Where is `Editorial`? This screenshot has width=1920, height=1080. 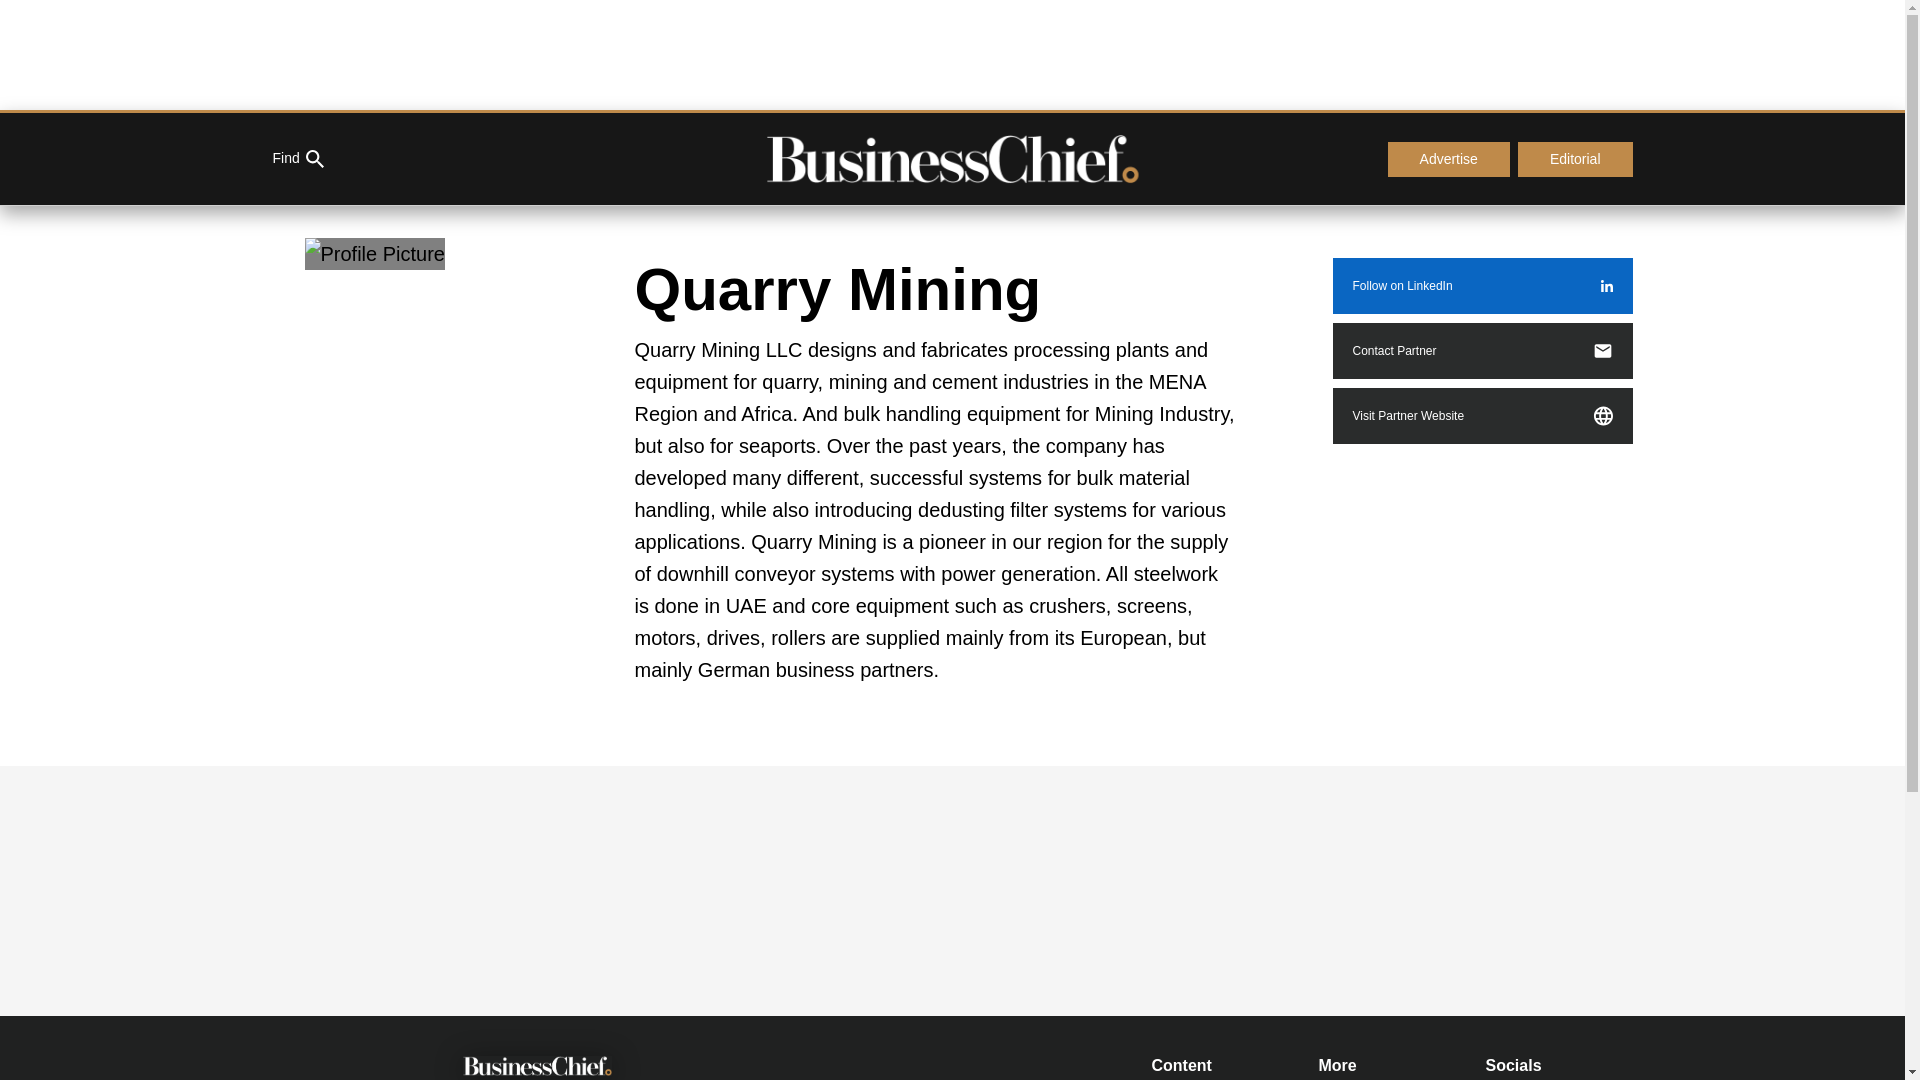 Editorial is located at coordinates (1576, 160).